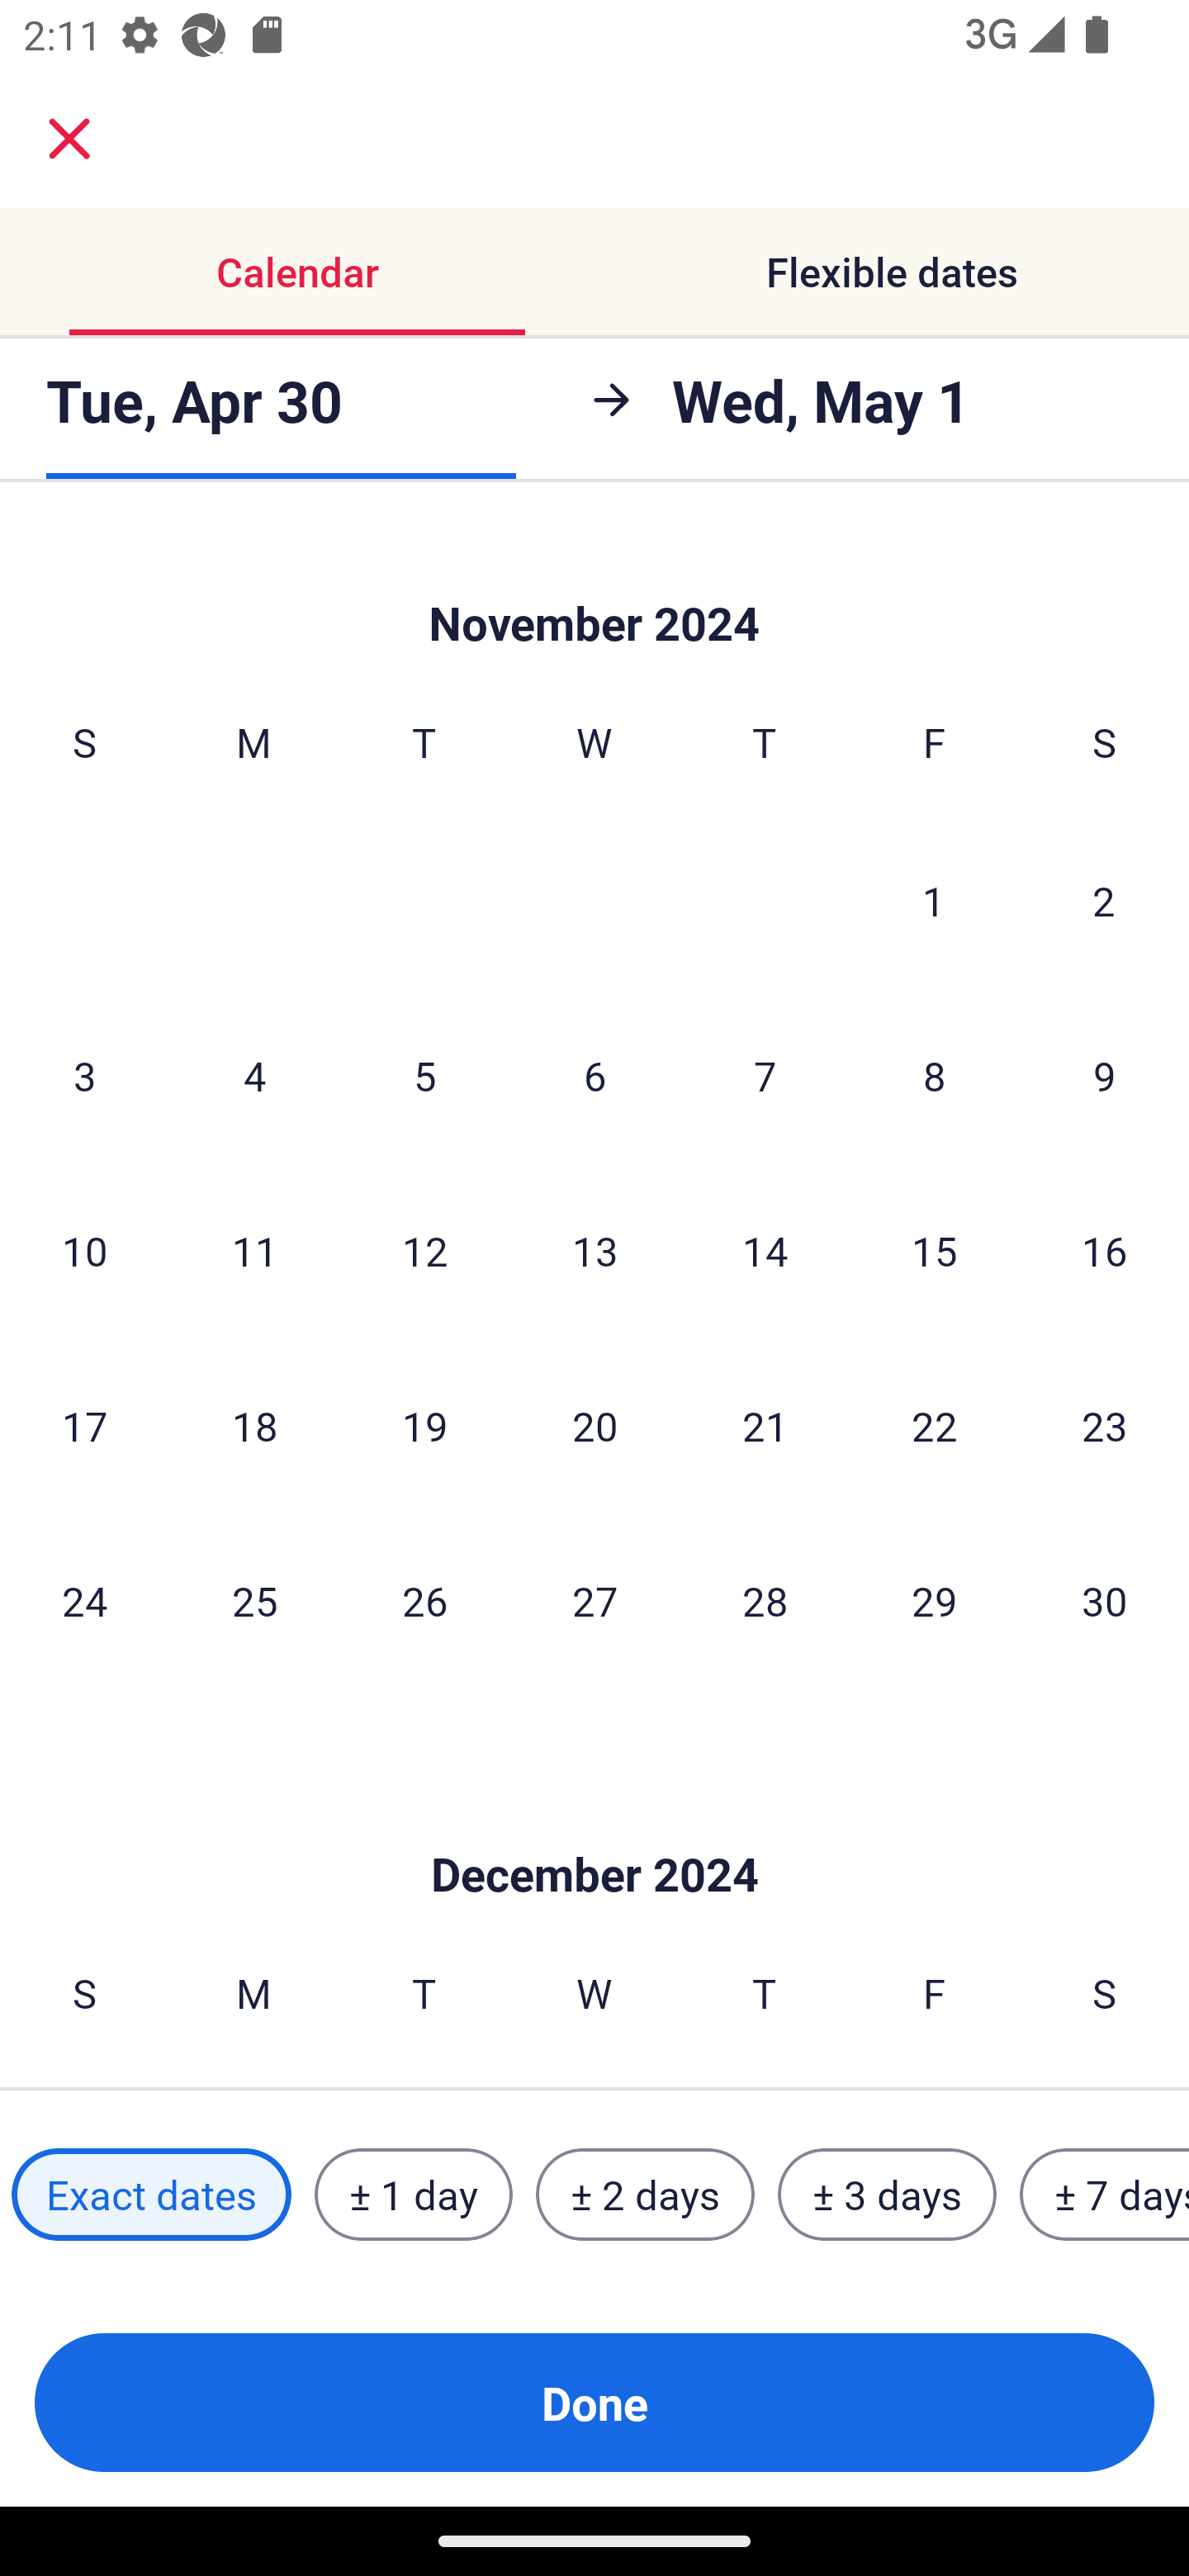  What do you see at coordinates (935, 1599) in the screenshot?
I see `29 Friday, November 29, 2024` at bounding box center [935, 1599].